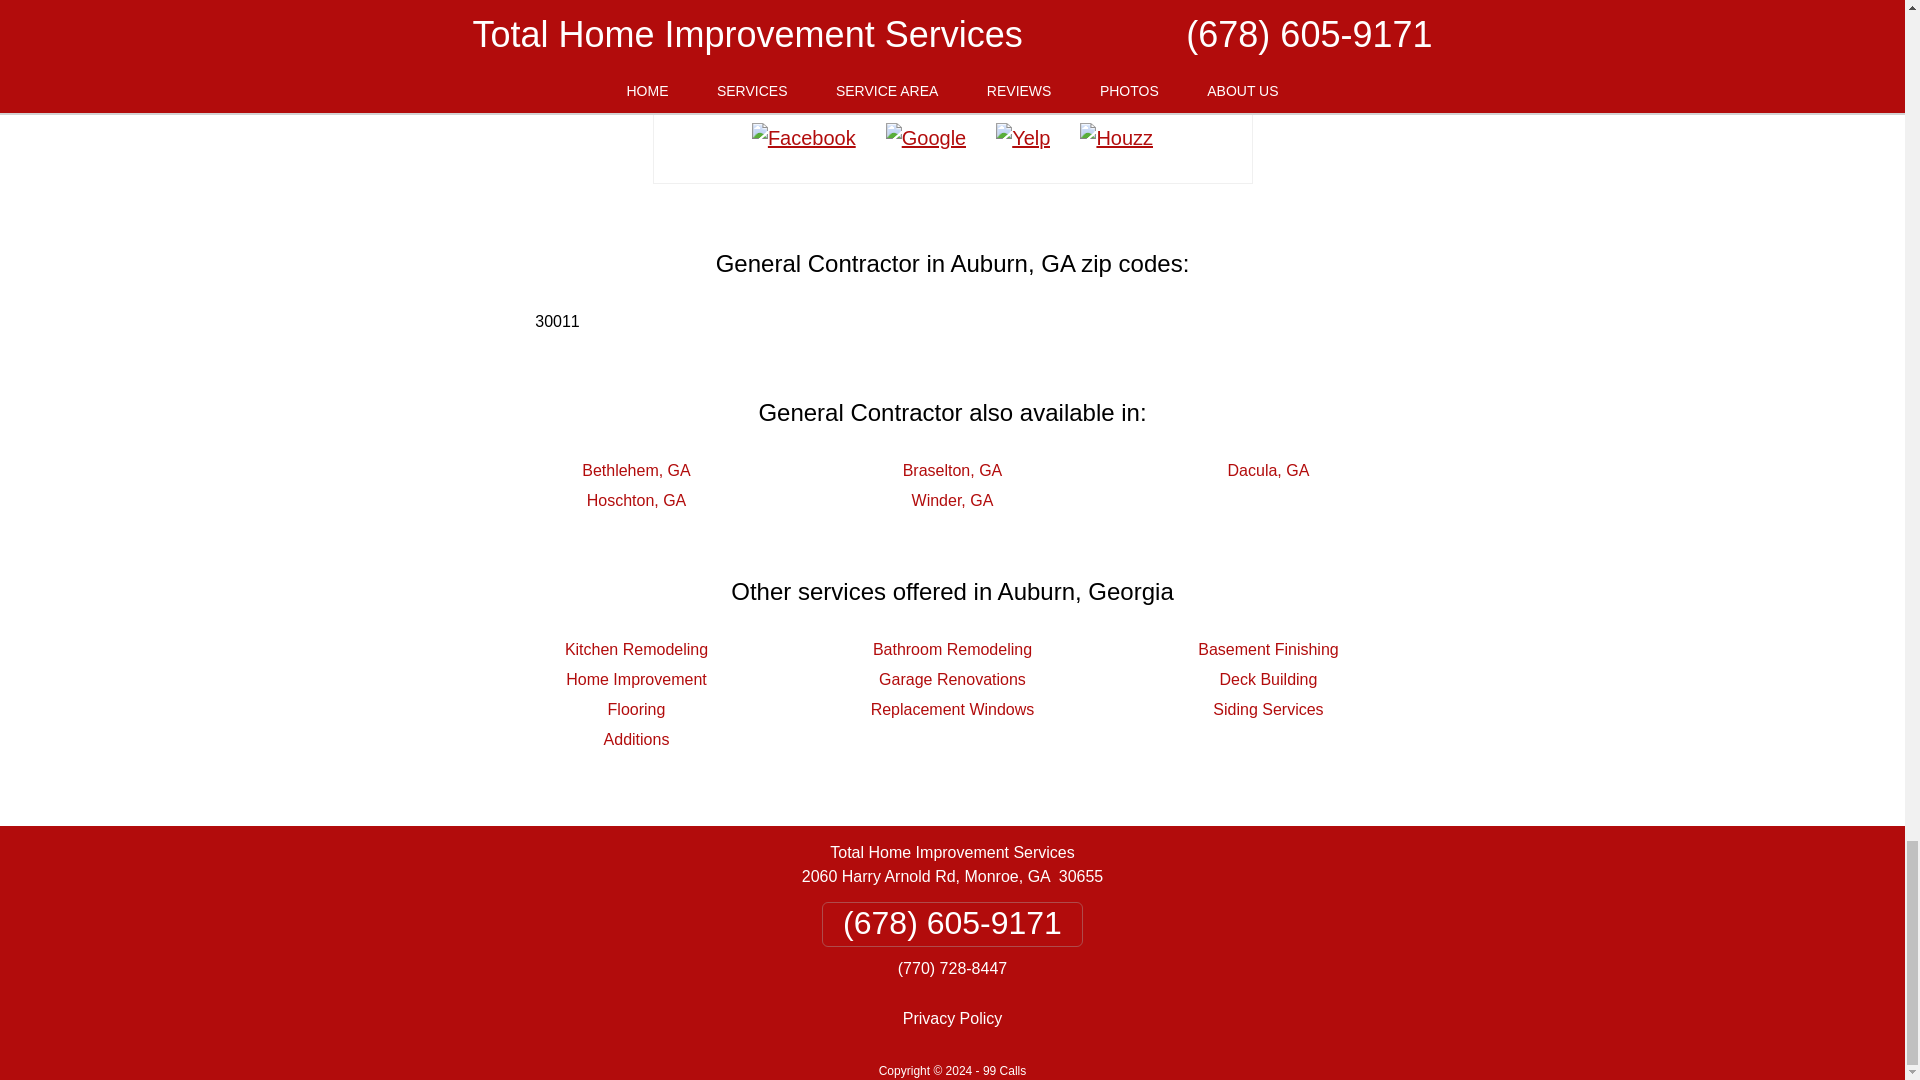 The width and height of the screenshot is (1920, 1080). Describe the element at coordinates (926, 138) in the screenshot. I see `Google` at that location.